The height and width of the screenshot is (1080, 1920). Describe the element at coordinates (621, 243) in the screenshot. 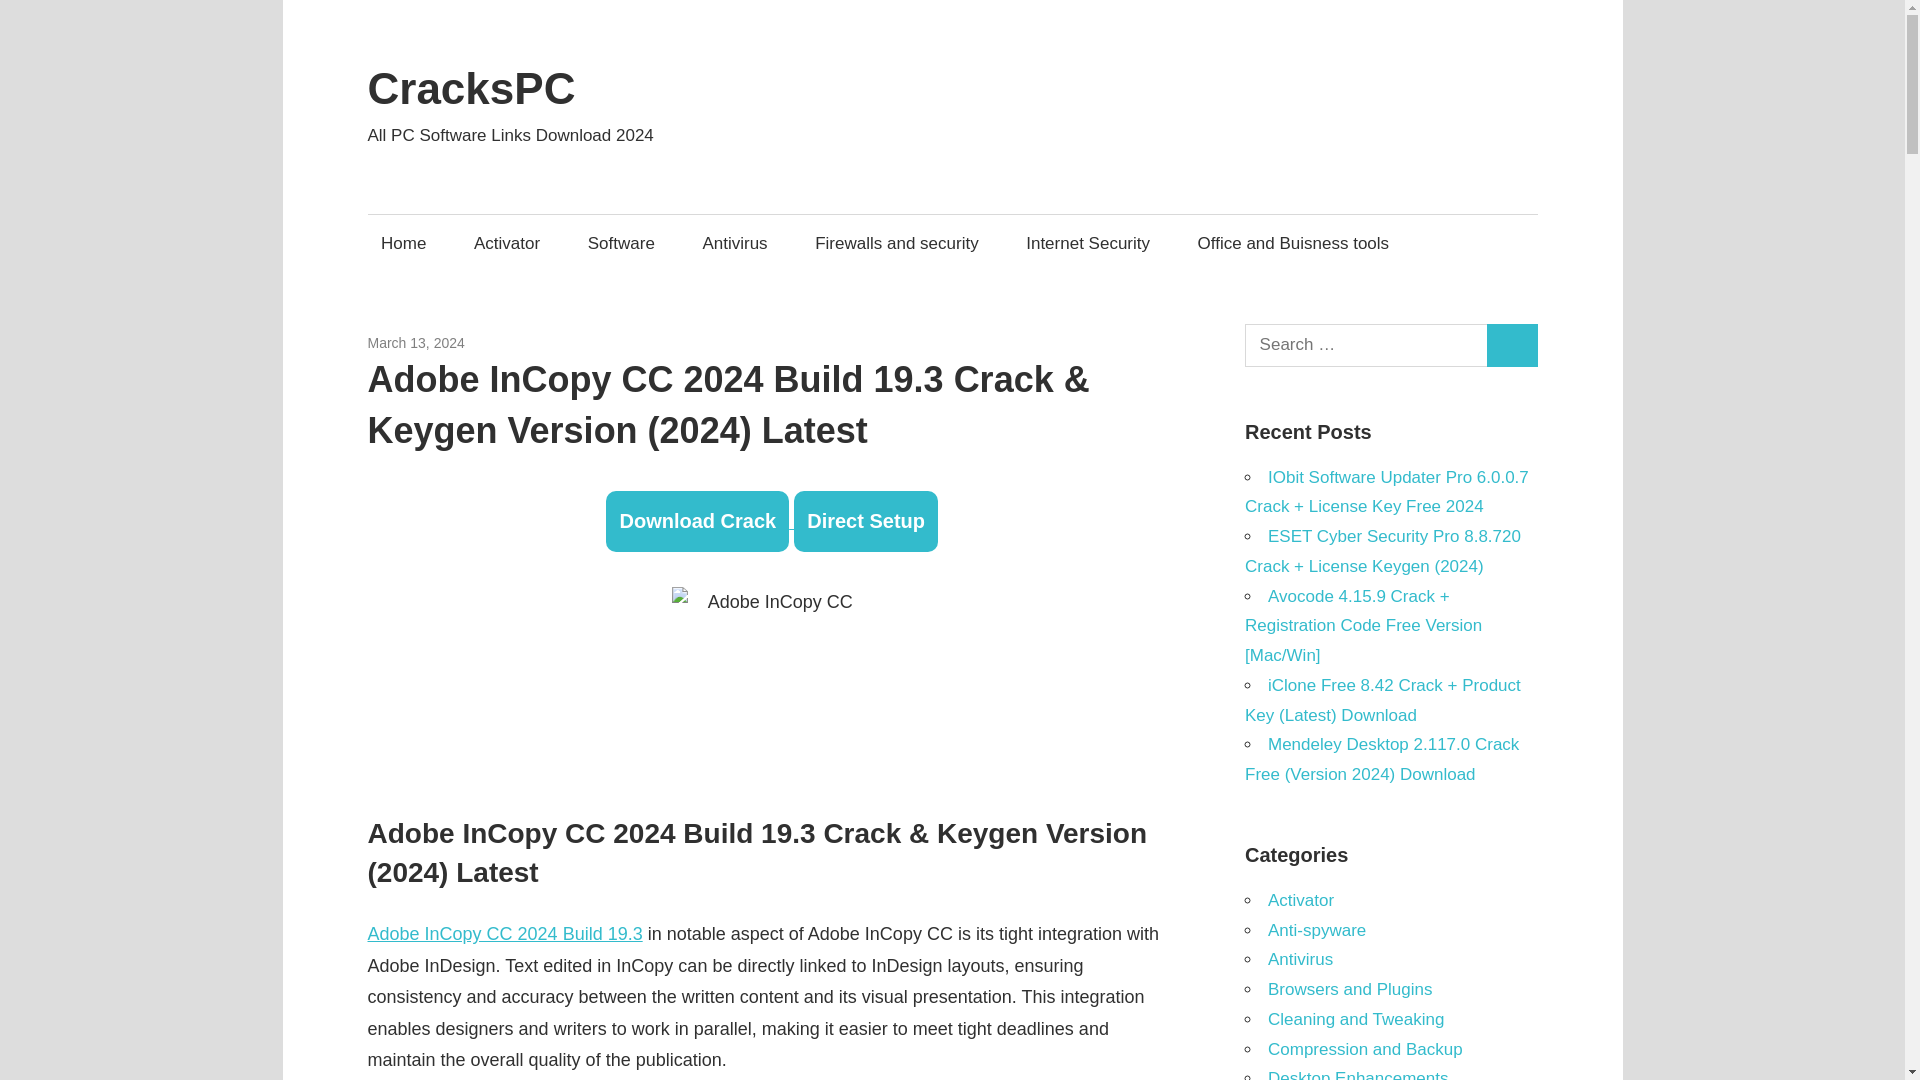

I see `Software` at that location.